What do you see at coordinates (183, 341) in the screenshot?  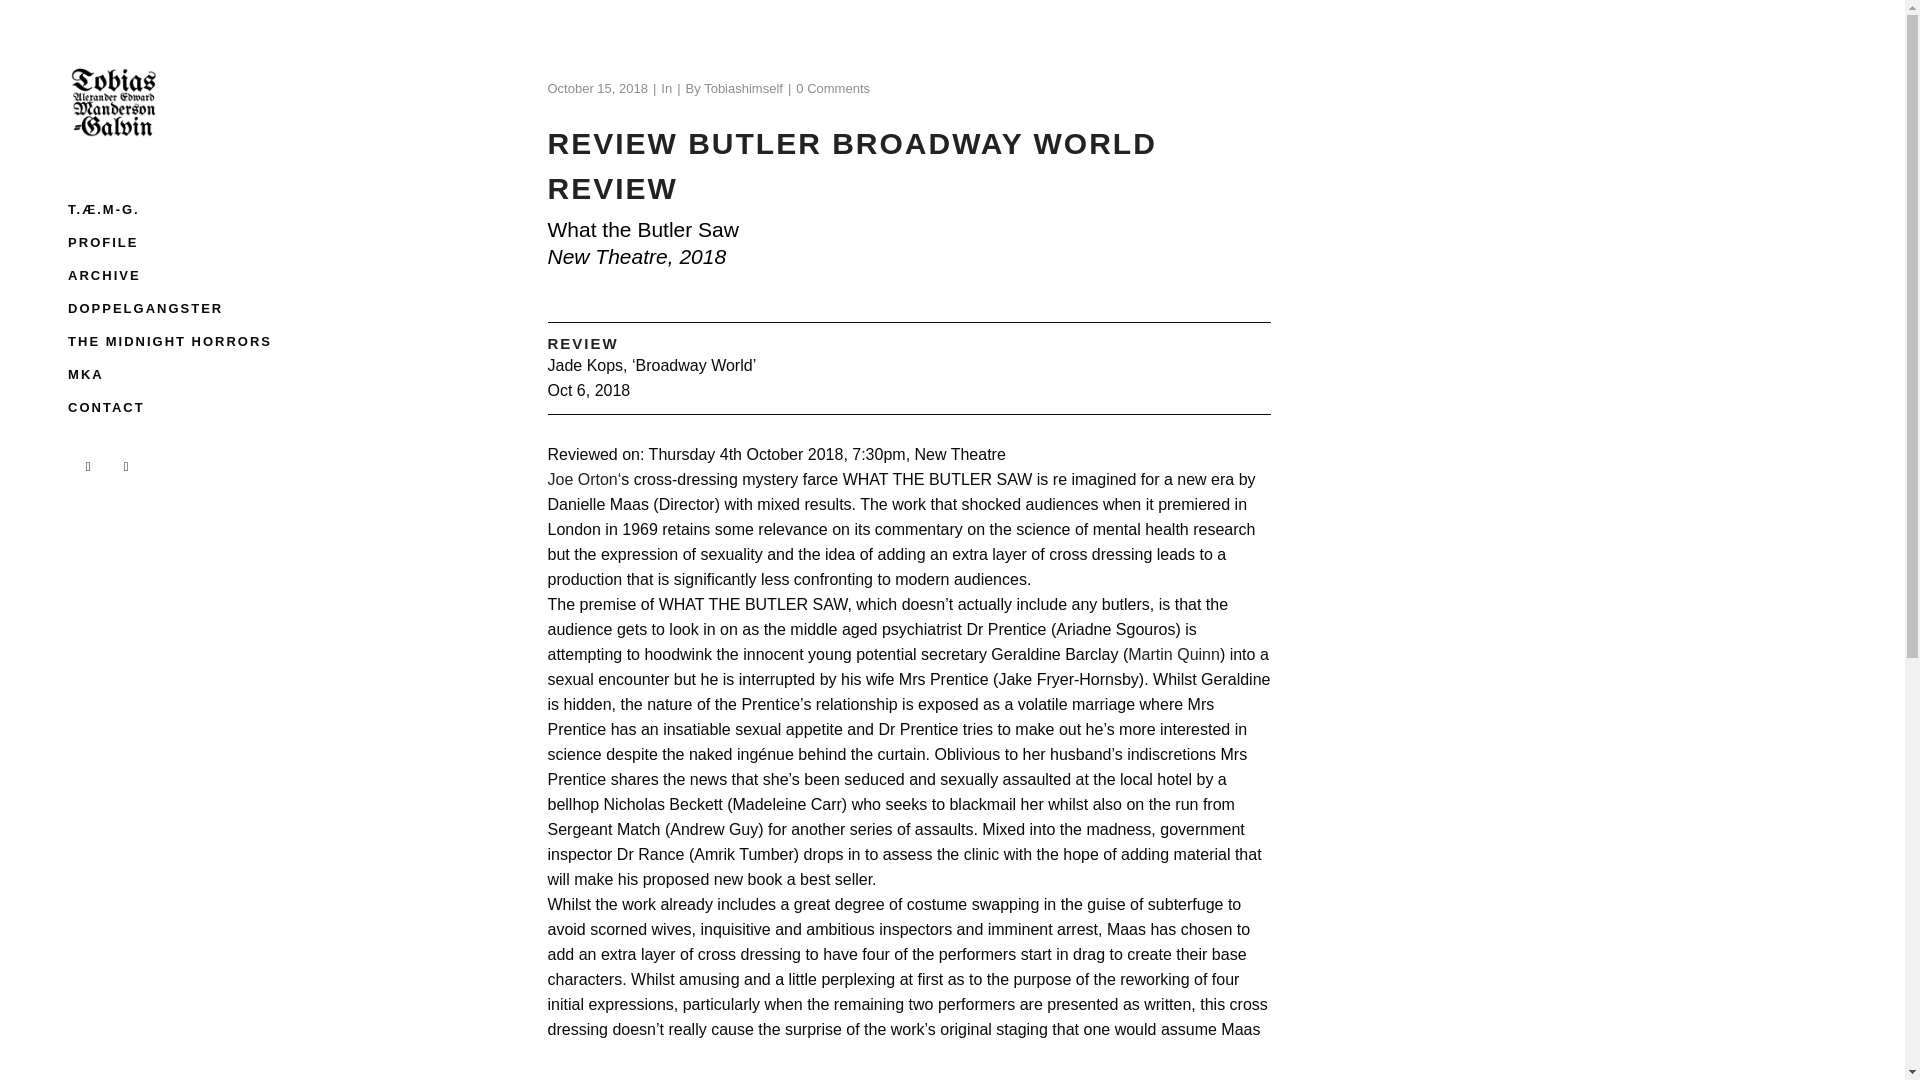 I see `THE MIDNIGHT HORRORS` at bounding box center [183, 341].